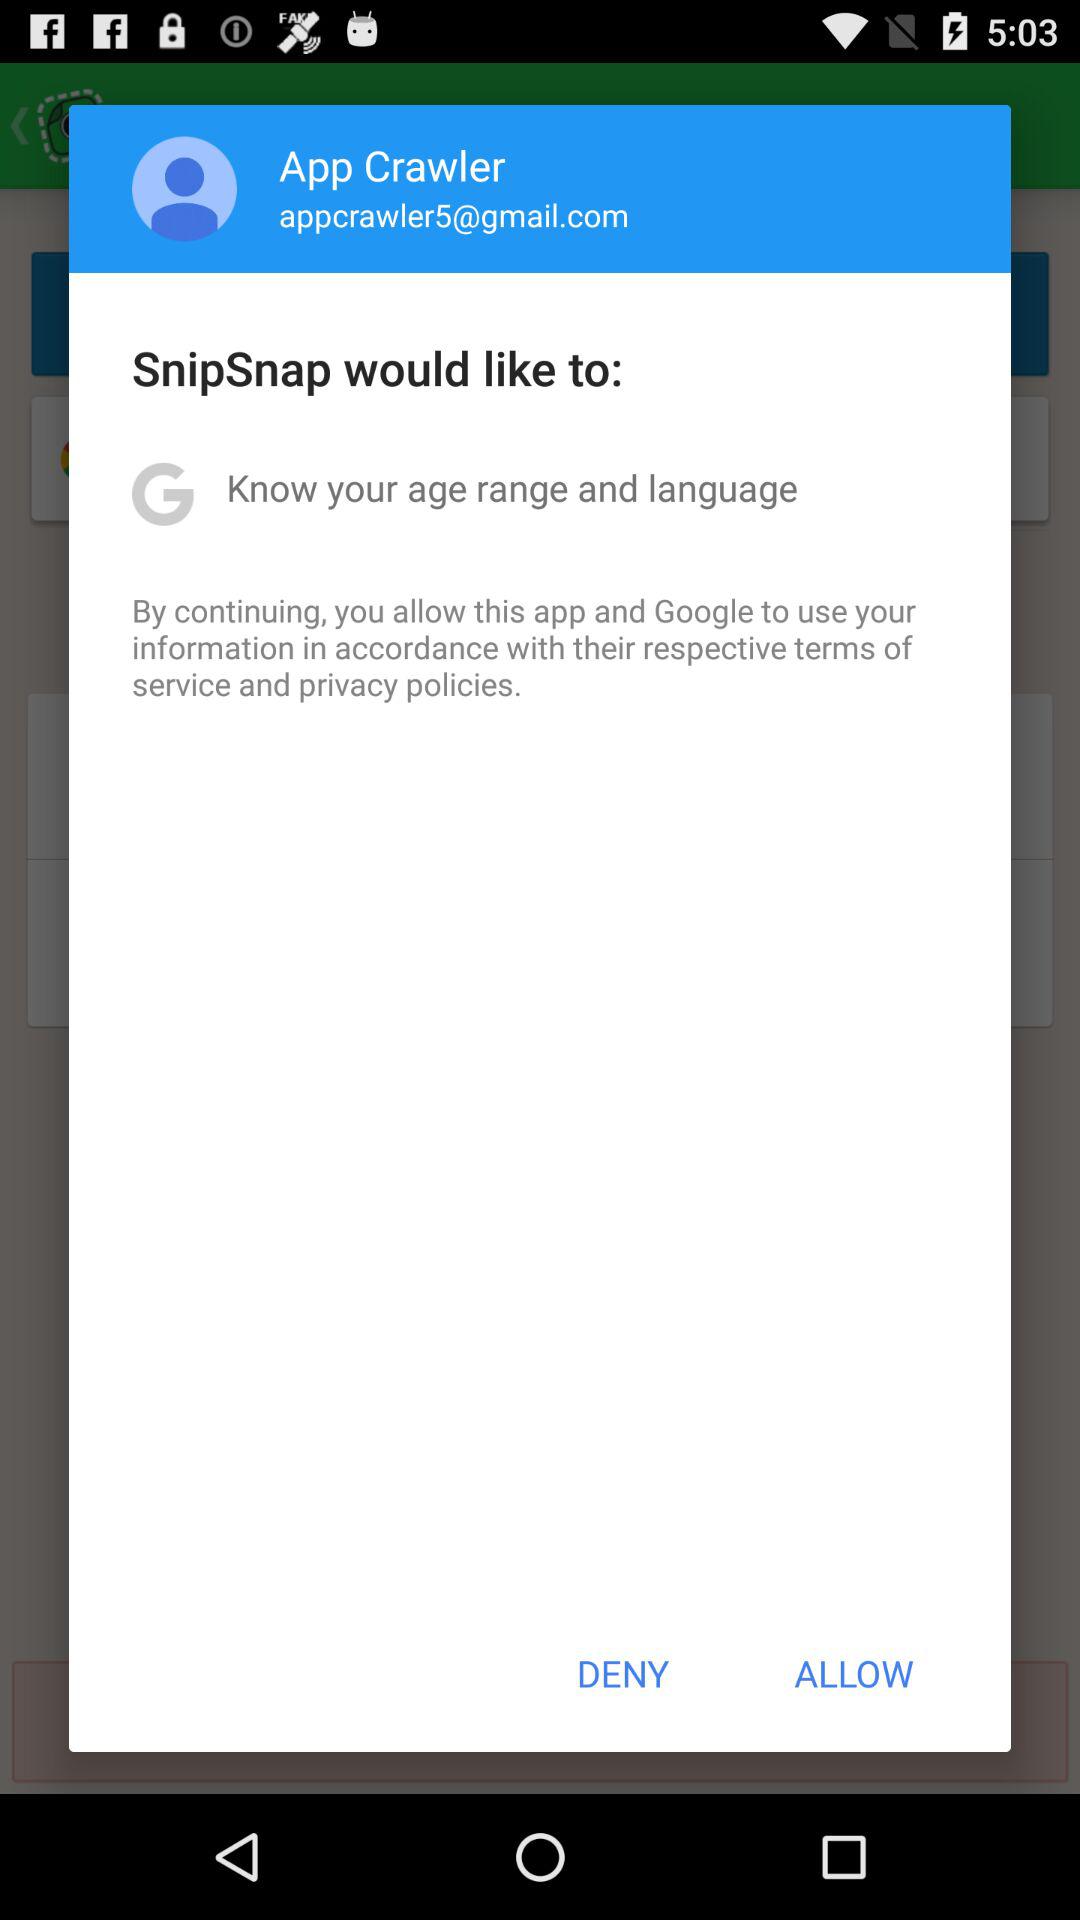 This screenshot has width=1080, height=1920. I want to click on launch button next to the allow button, so click(622, 1673).